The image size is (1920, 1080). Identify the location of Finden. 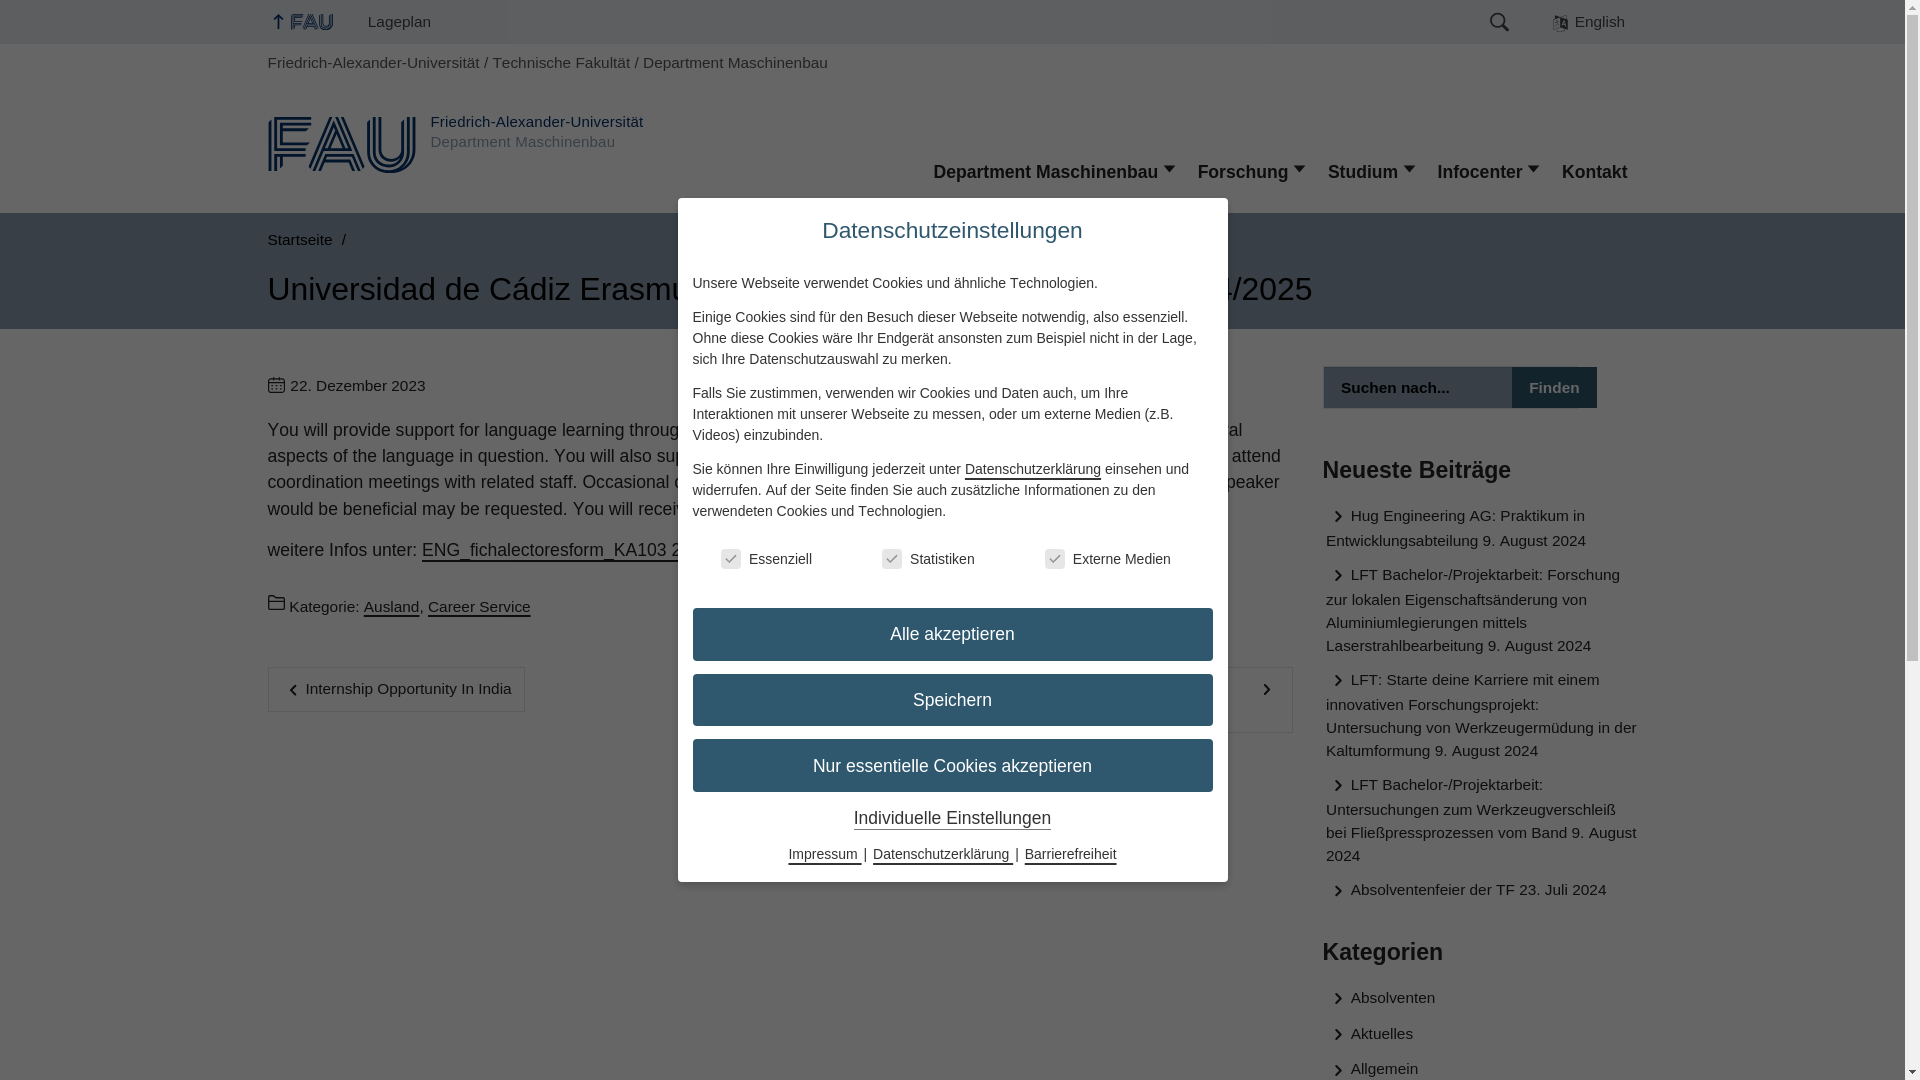
(1554, 388).